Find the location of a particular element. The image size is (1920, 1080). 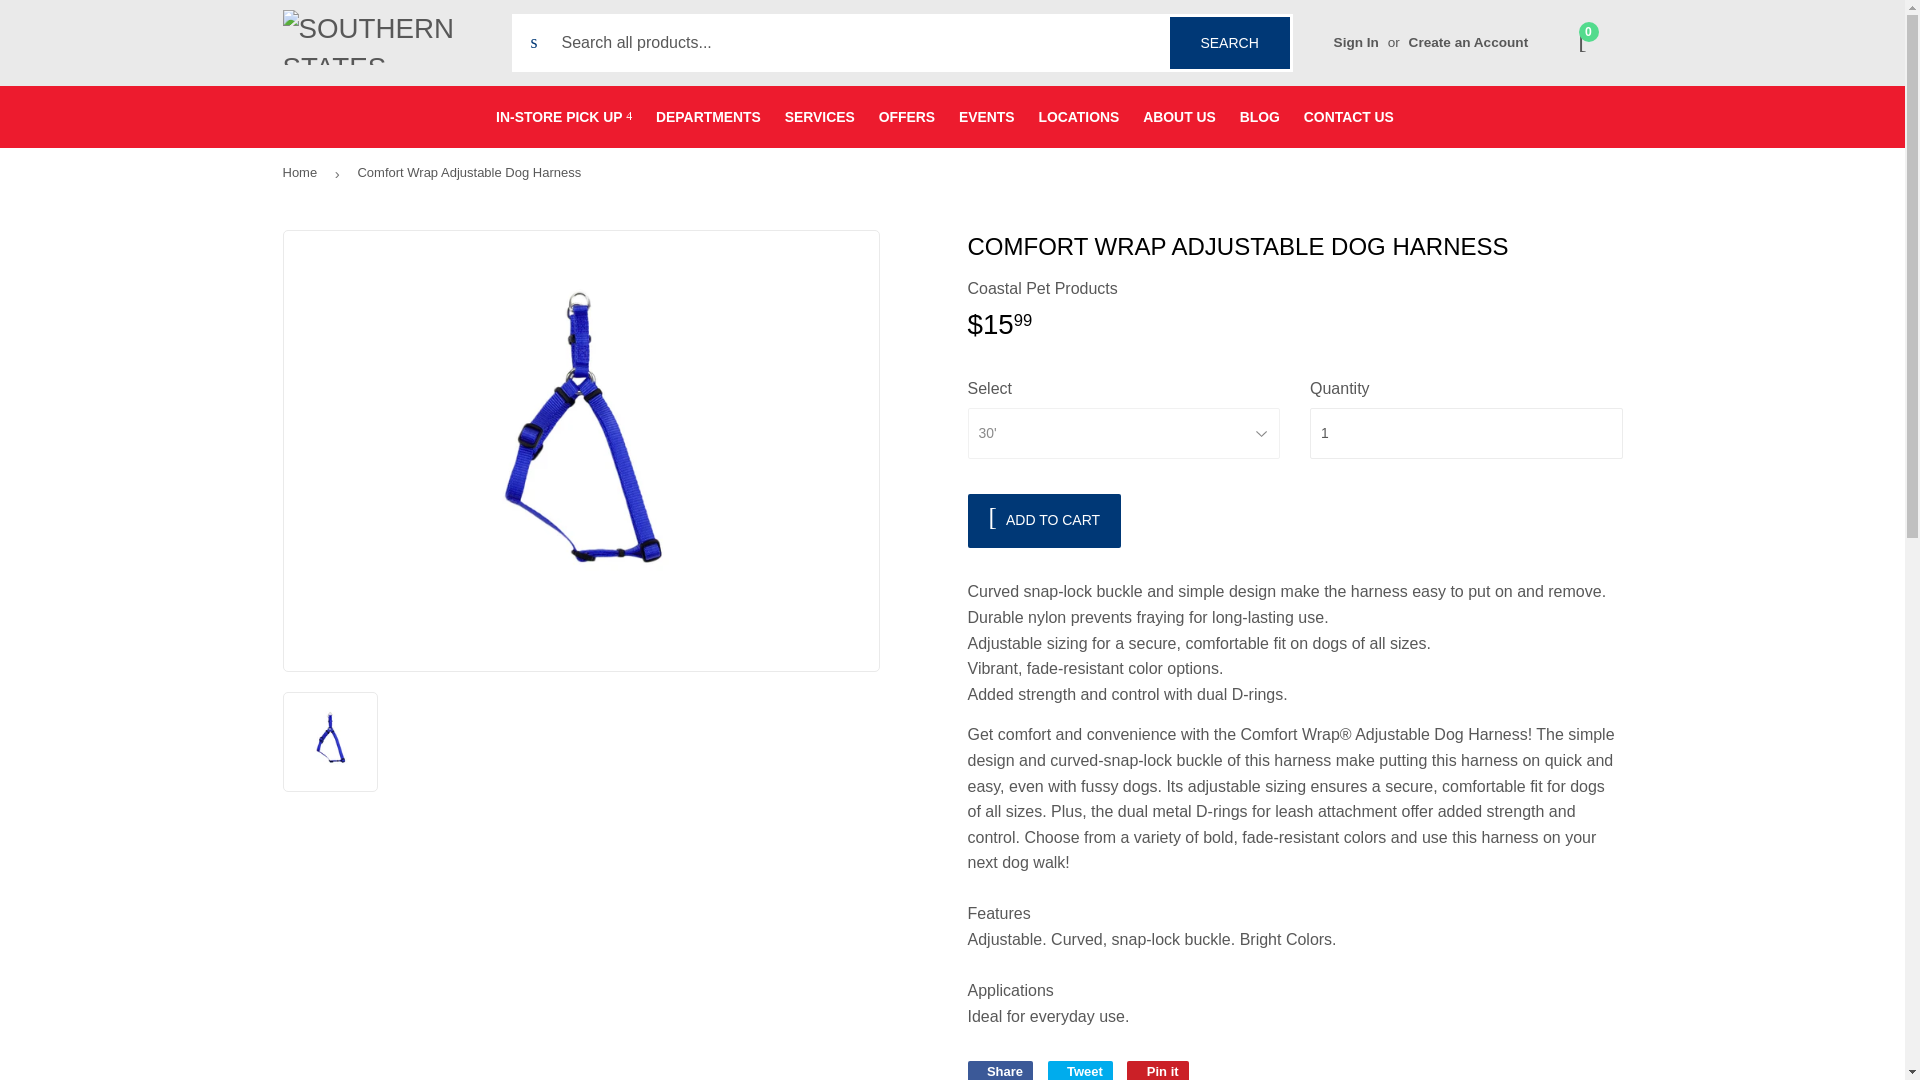

Share on Facebook is located at coordinates (1000, 1070).